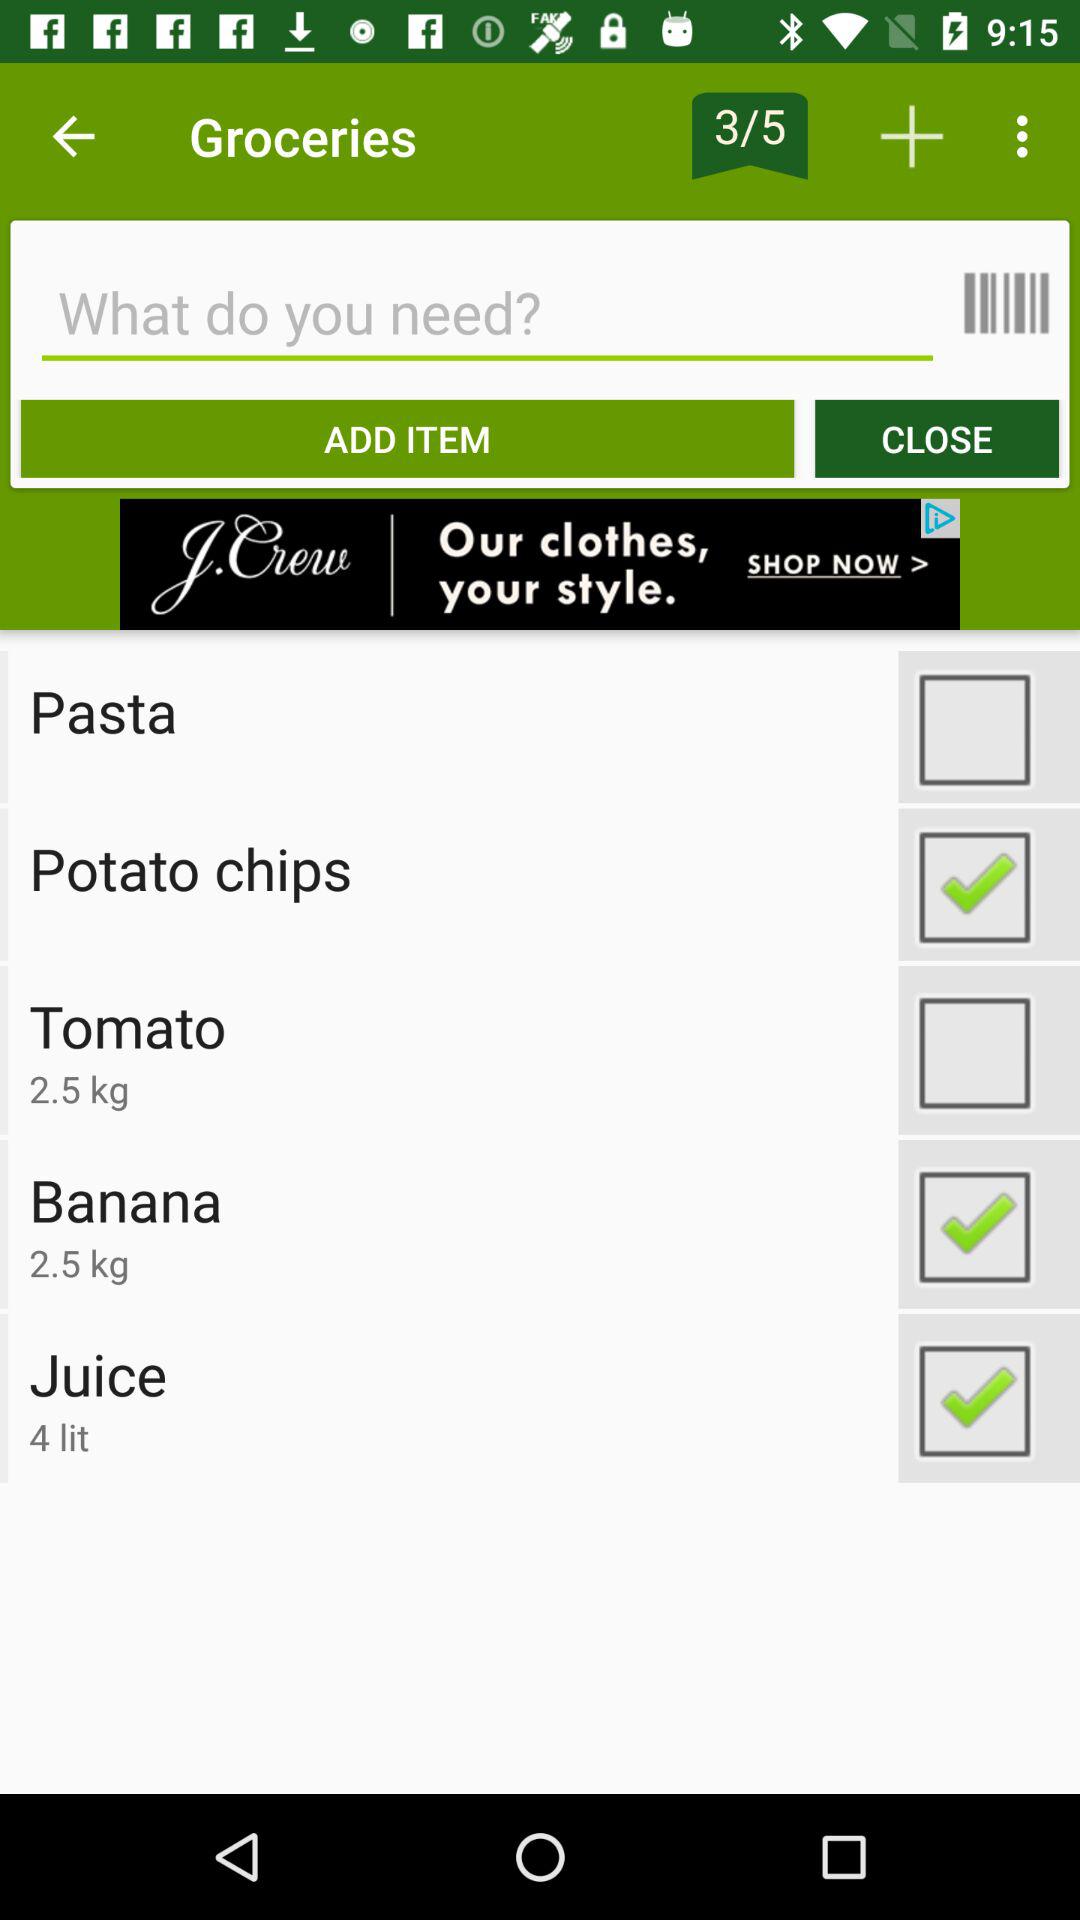 Image resolution: width=1080 pixels, height=1920 pixels. I want to click on go to tick option, so click(989, 1050).